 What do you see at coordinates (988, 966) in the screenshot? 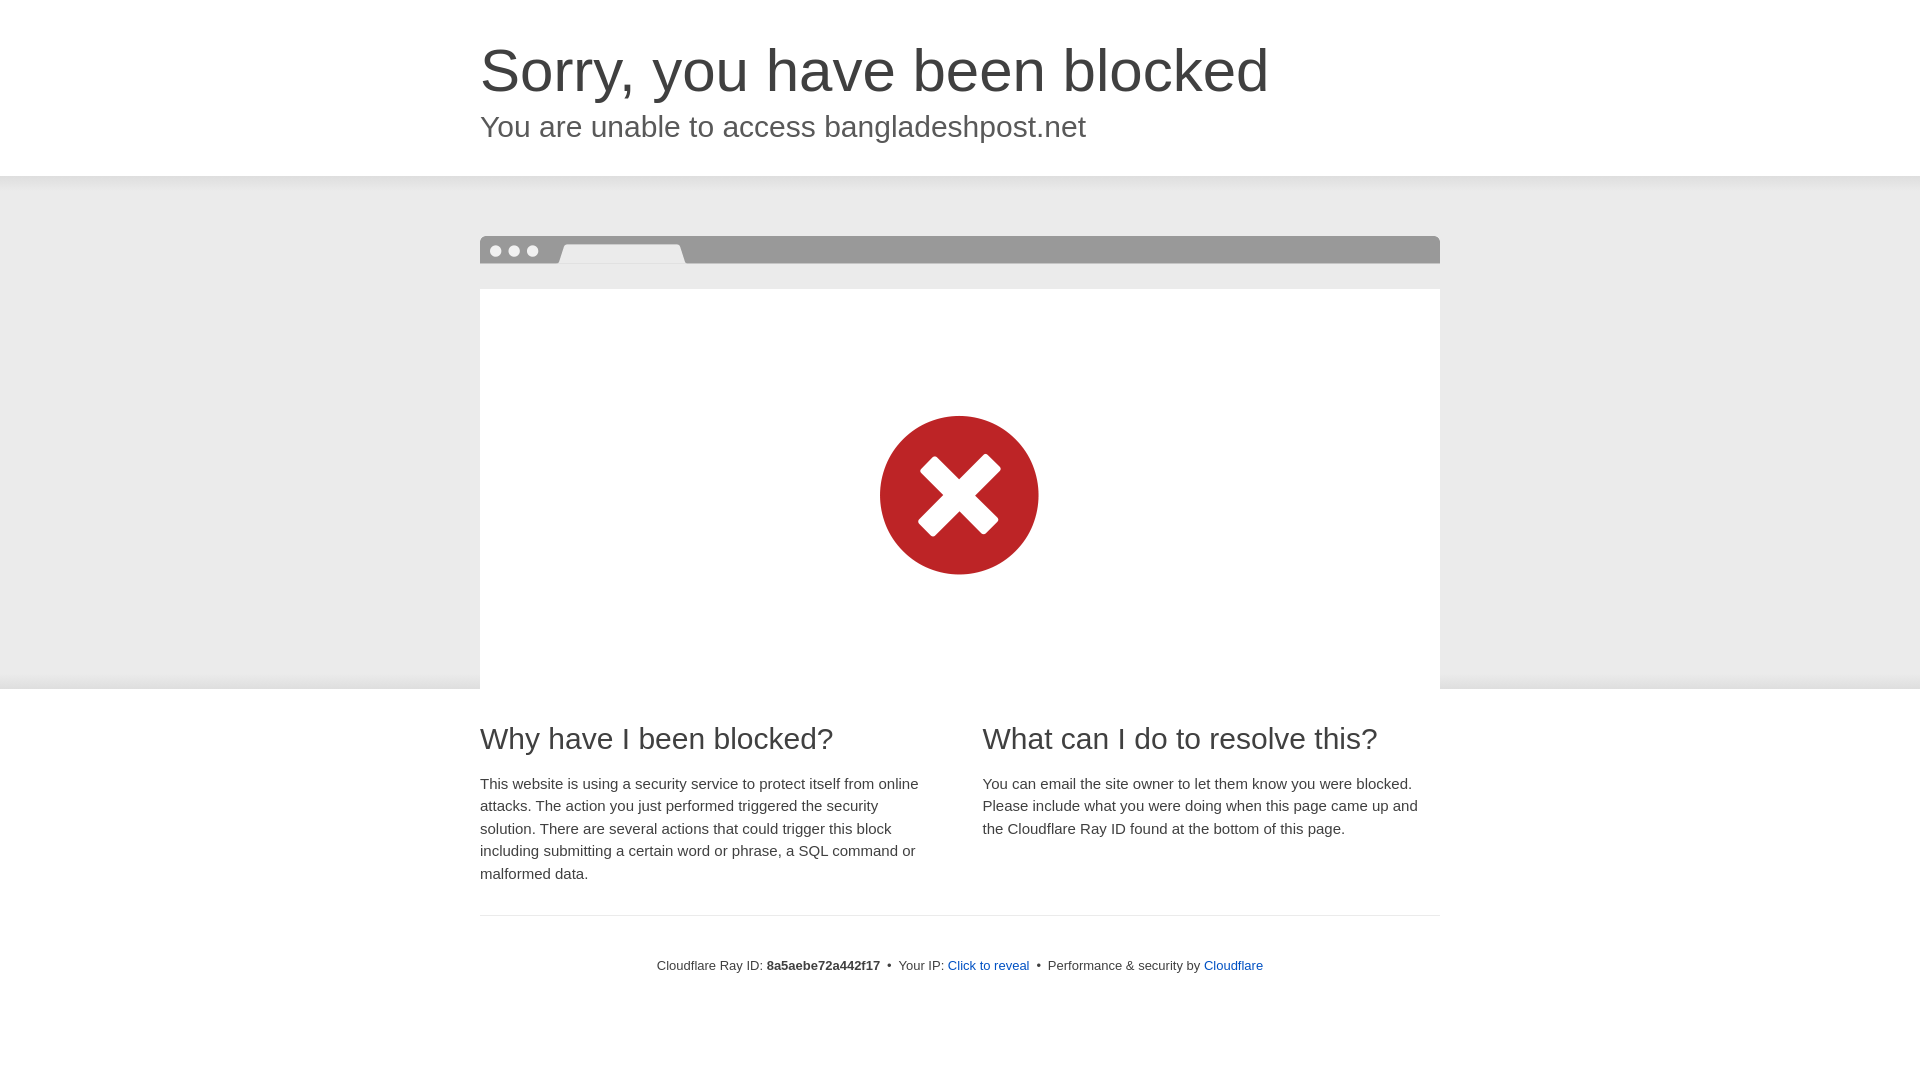
I see `Click to reveal` at bounding box center [988, 966].